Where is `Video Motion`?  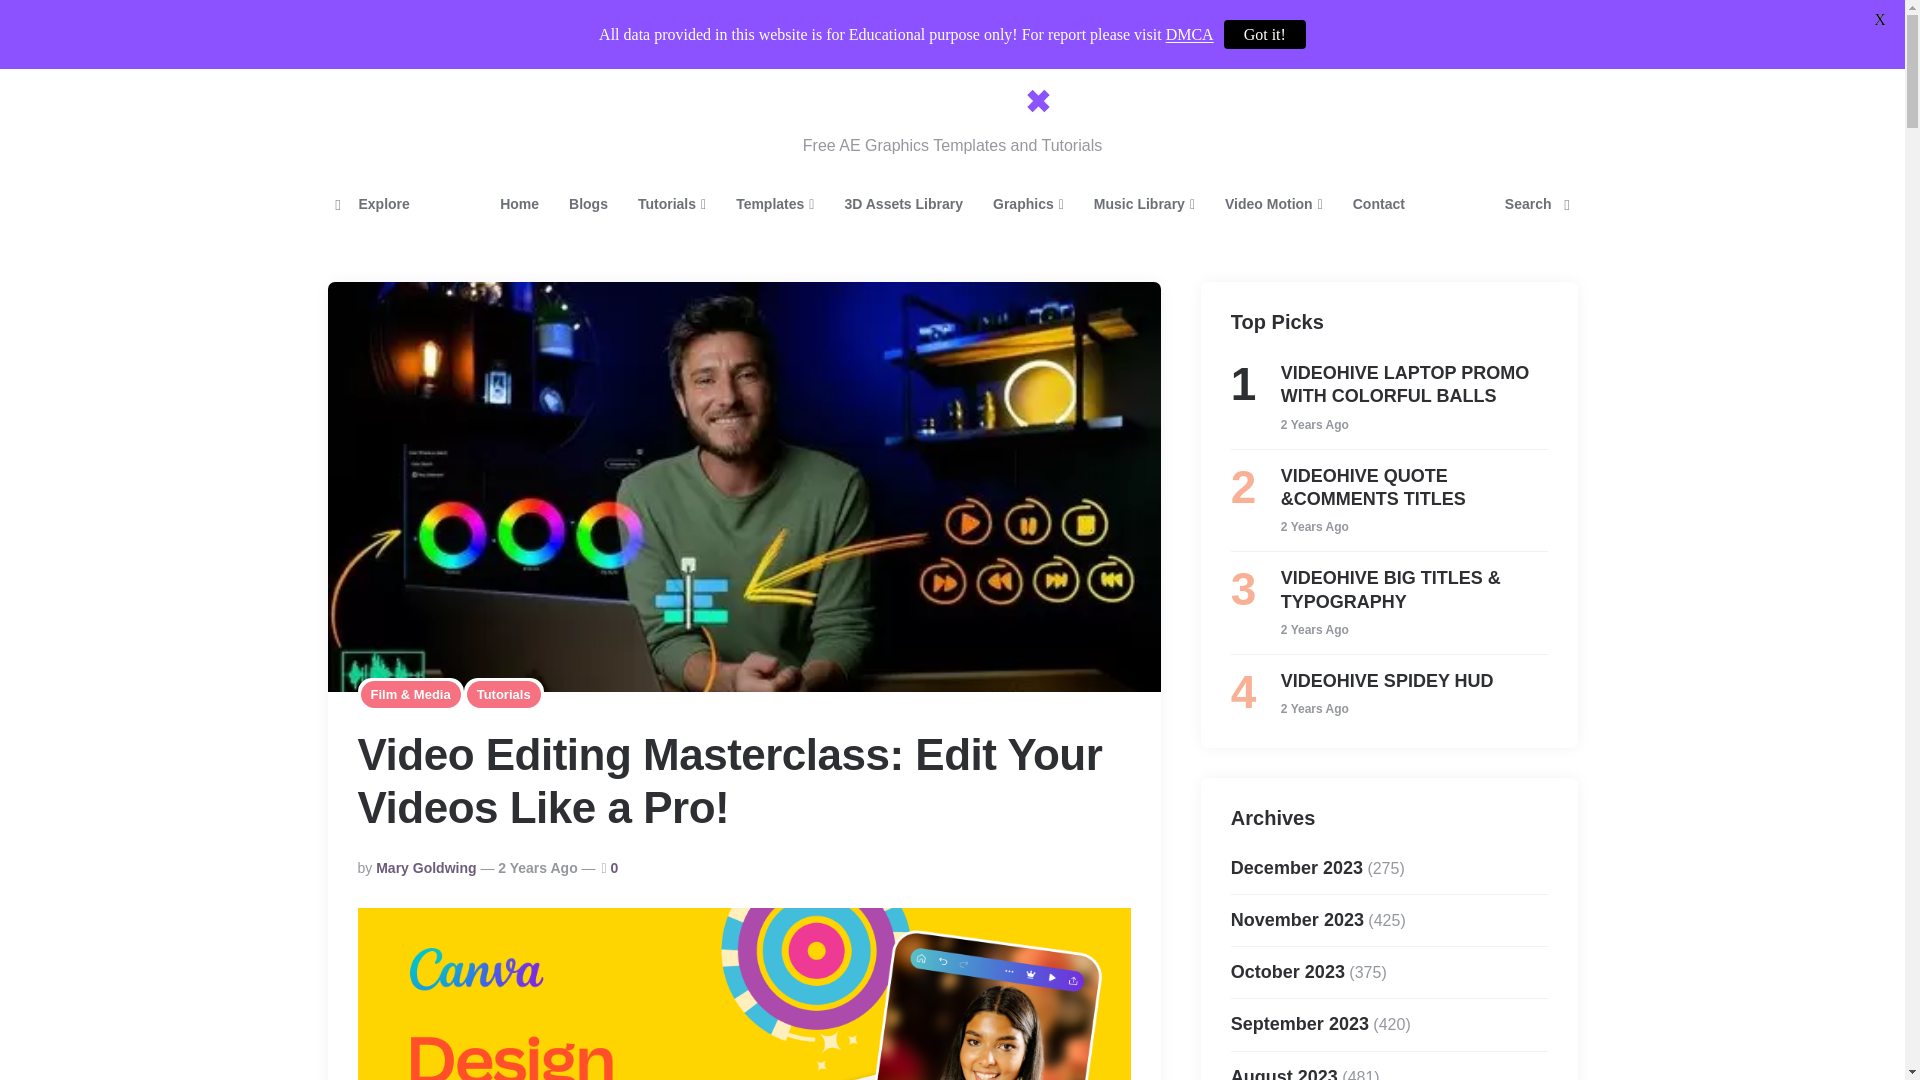 Video Motion is located at coordinates (1274, 204).